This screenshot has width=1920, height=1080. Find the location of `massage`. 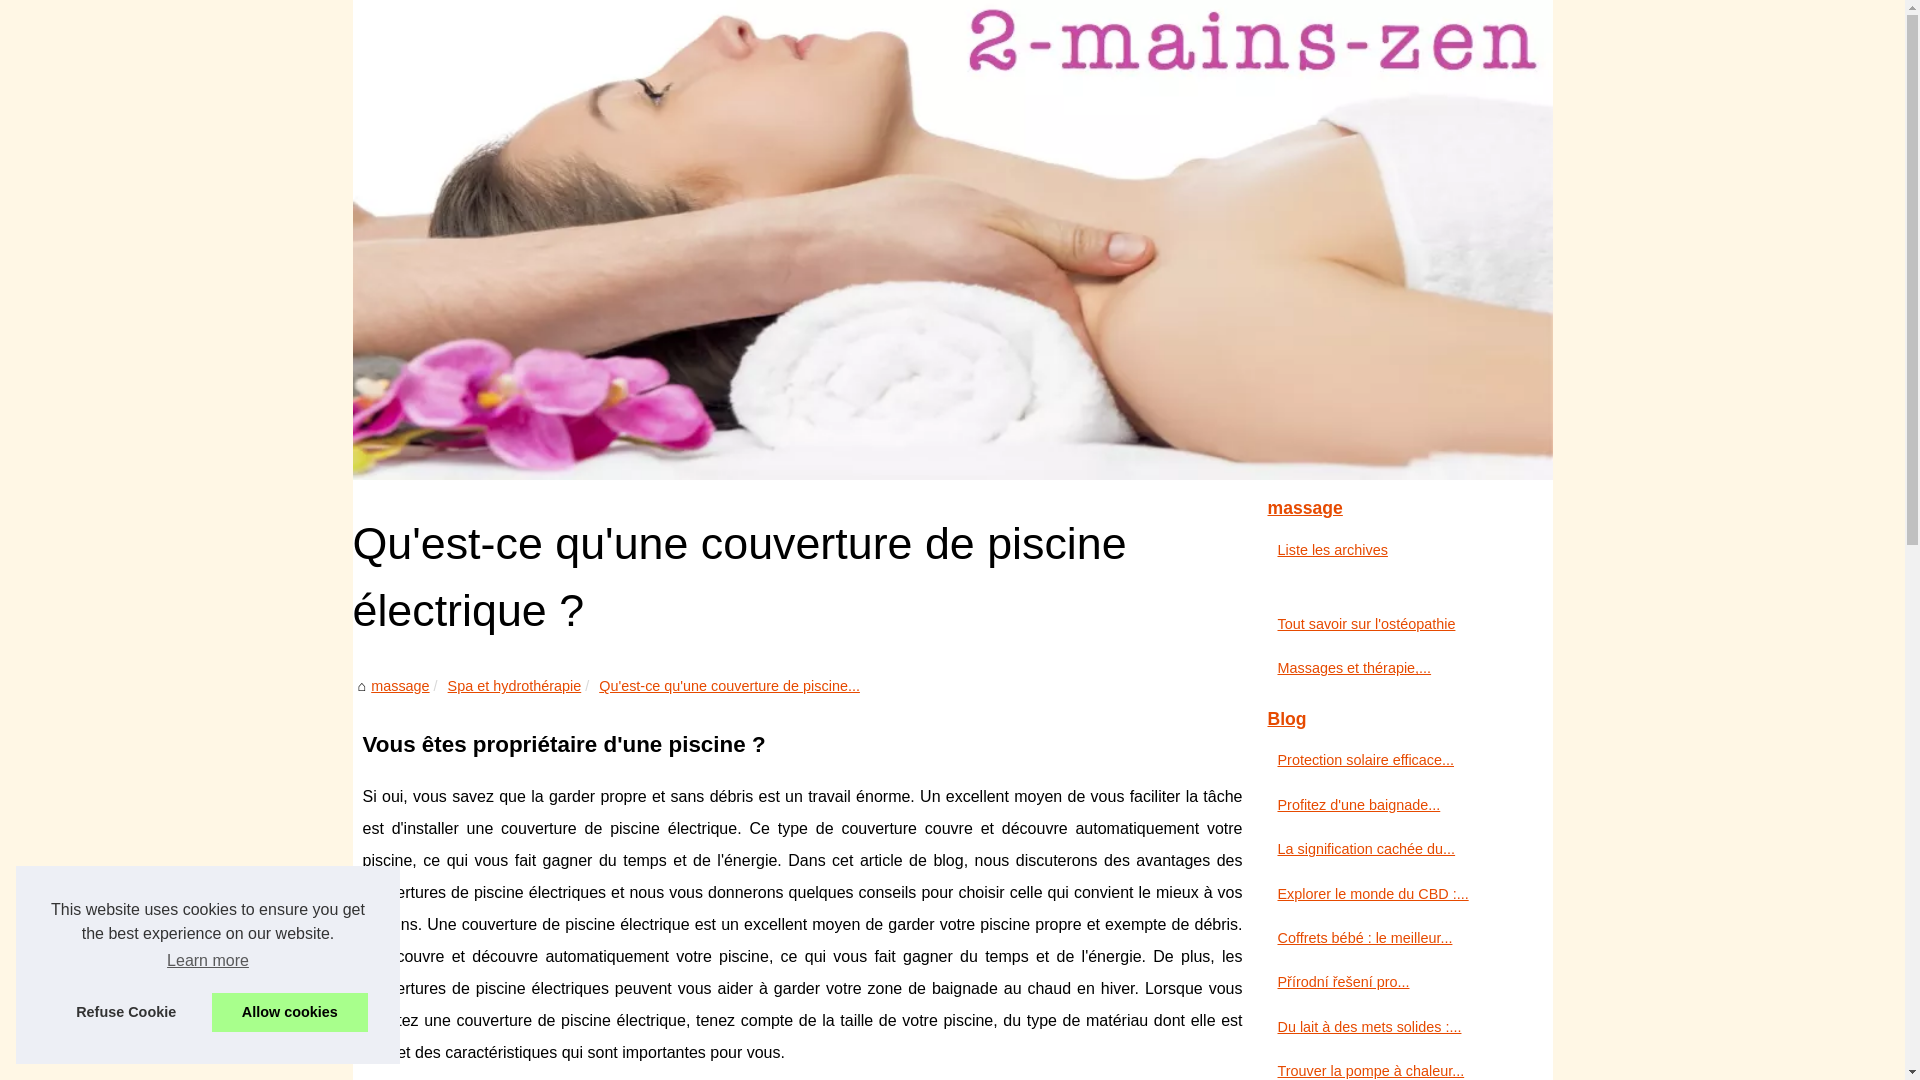

massage is located at coordinates (1402, 509).